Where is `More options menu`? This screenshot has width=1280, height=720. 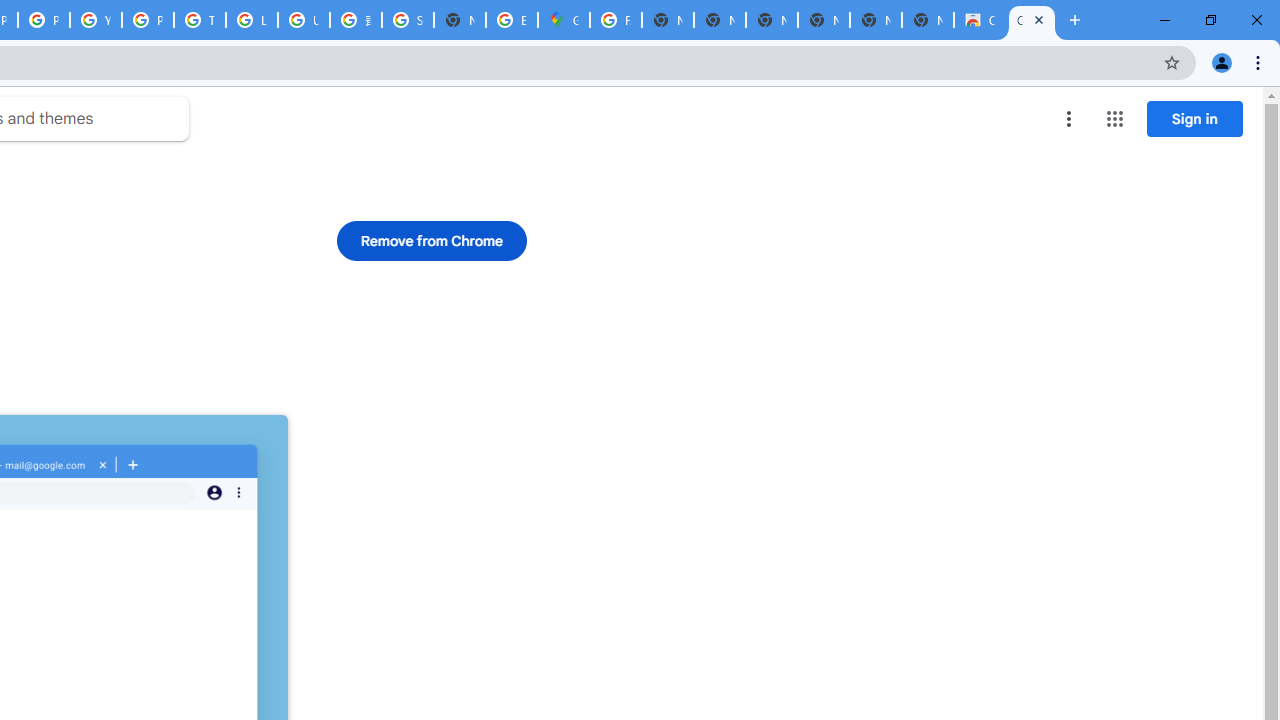
More options menu is located at coordinates (1069, 118).